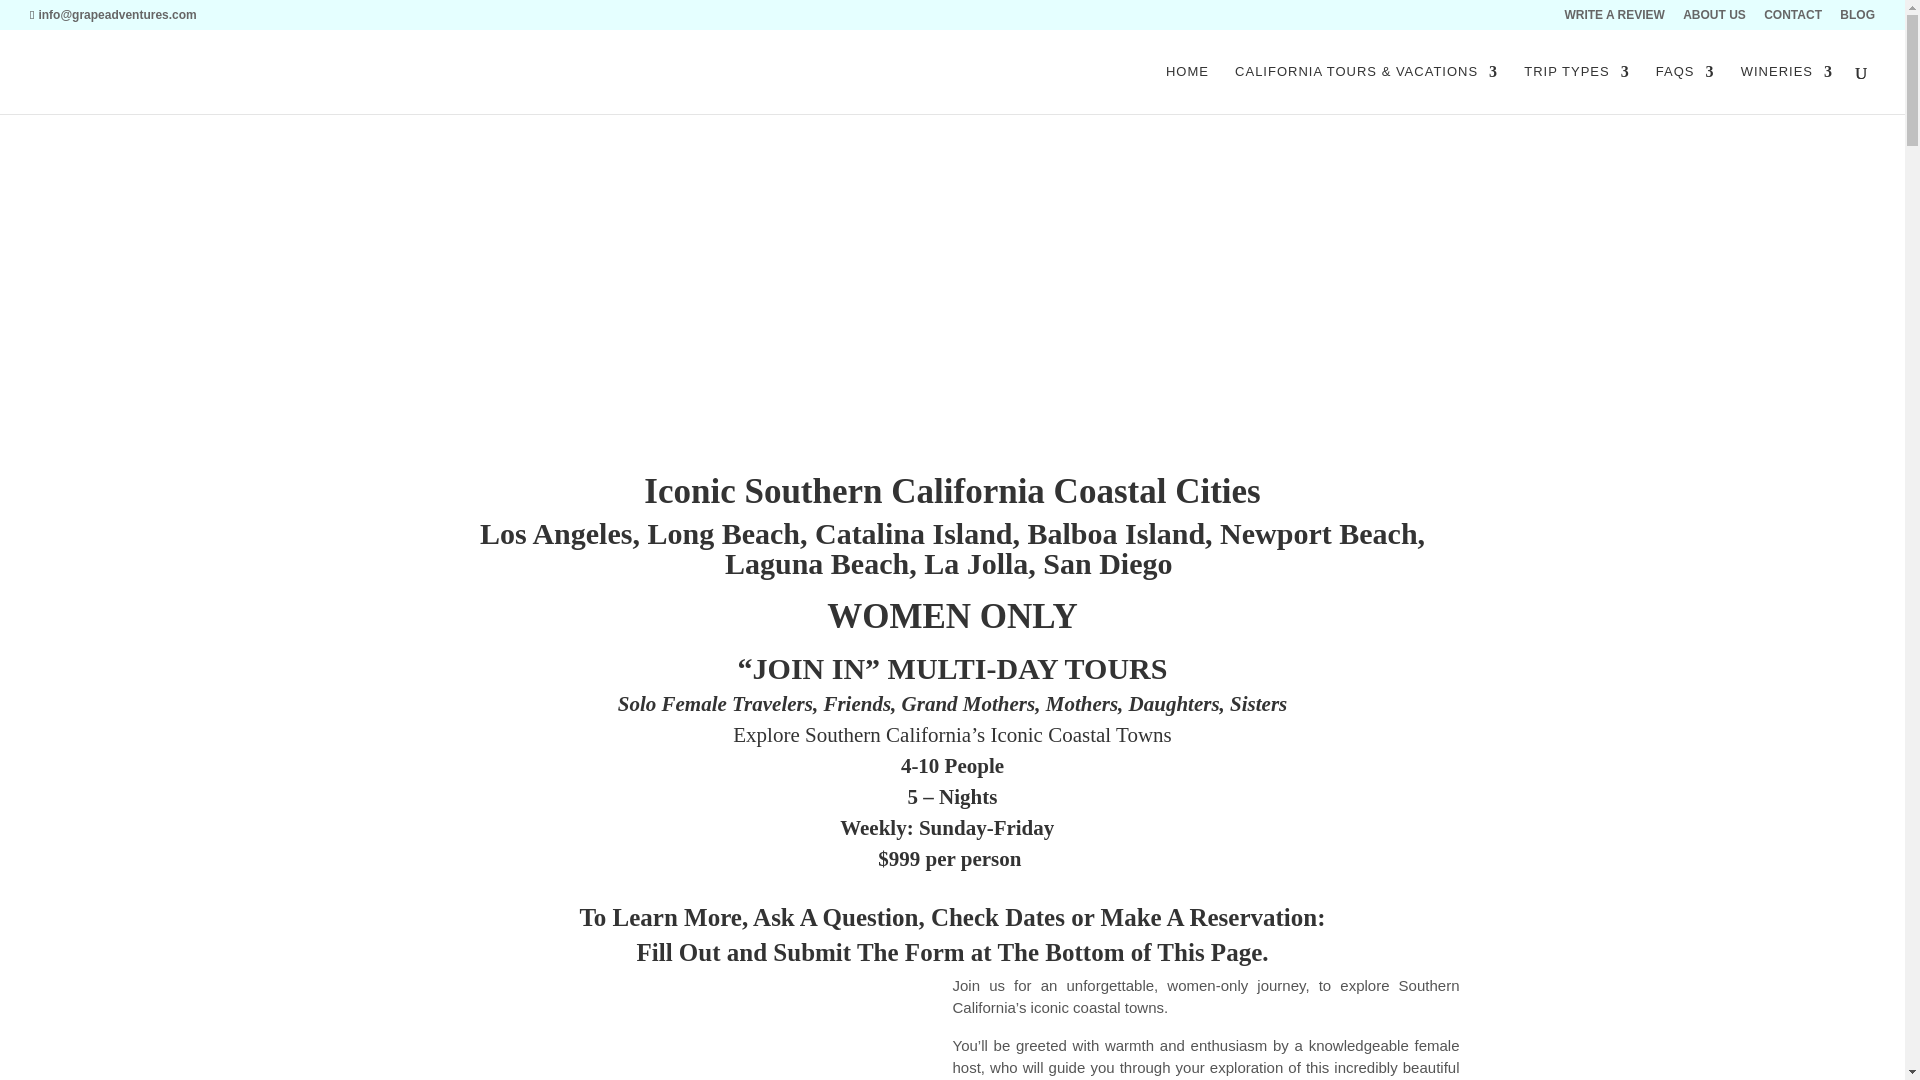 This screenshot has width=1920, height=1080. Describe the element at coordinates (1714, 19) in the screenshot. I see `ABOUT US` at that location.